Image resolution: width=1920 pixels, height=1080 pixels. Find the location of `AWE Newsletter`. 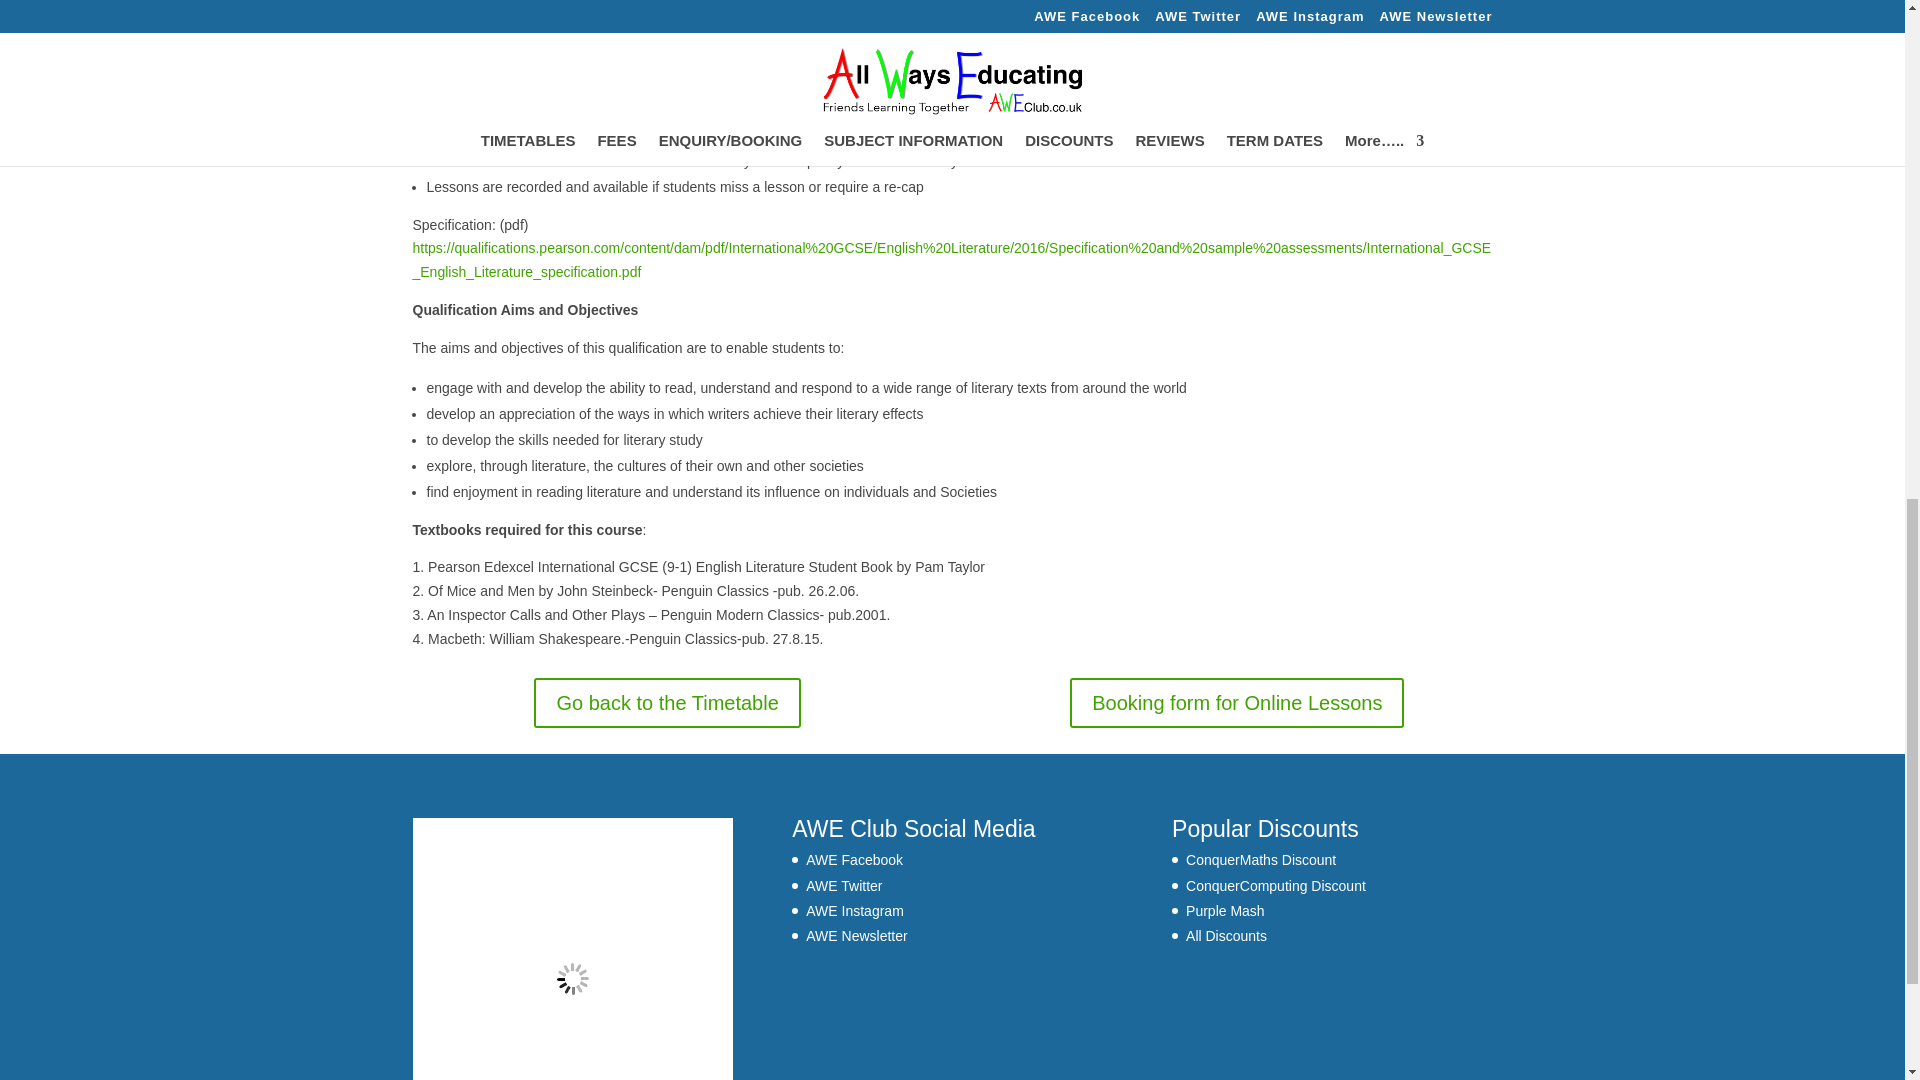

AWE Newsletter is located at coordinates (856, 935).